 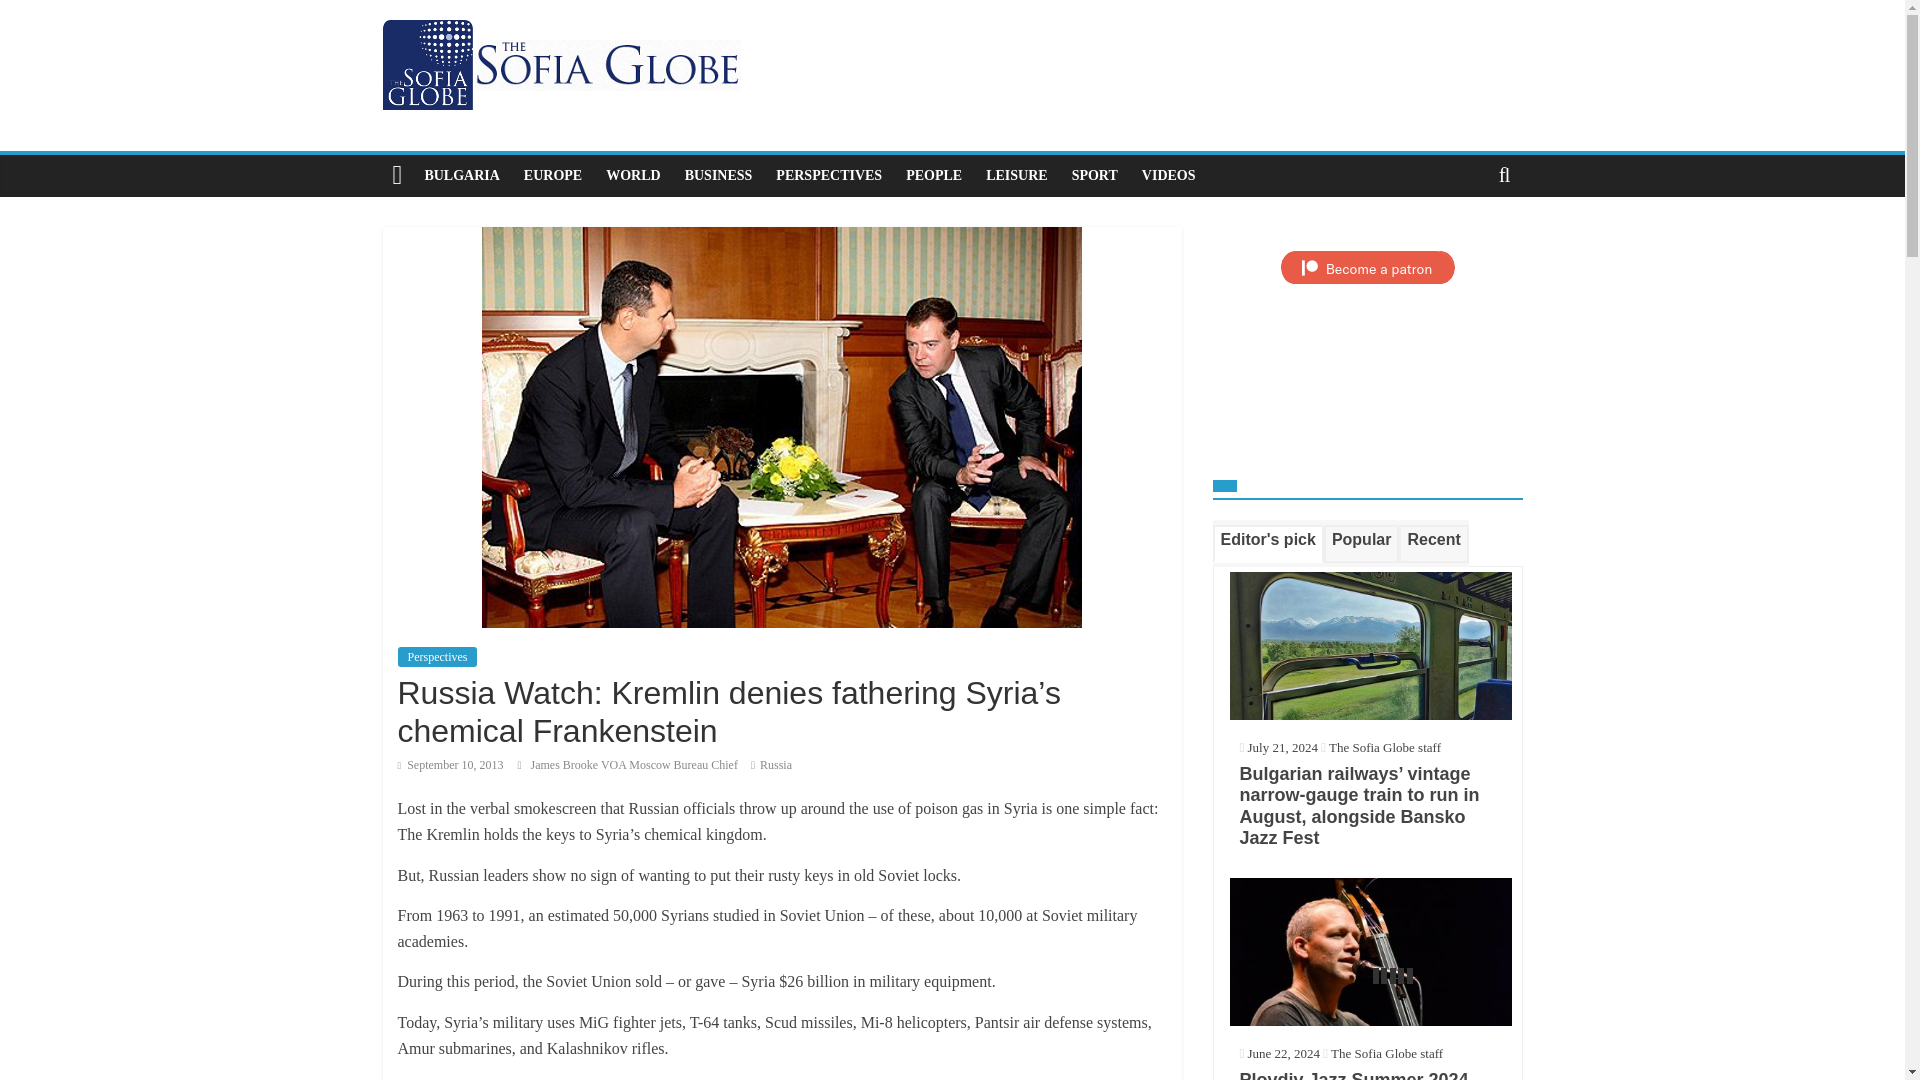 What do you see at coordinates (1094, 176) in the screenshot?
I see `SPORT` at bounding box center [1094, 176].